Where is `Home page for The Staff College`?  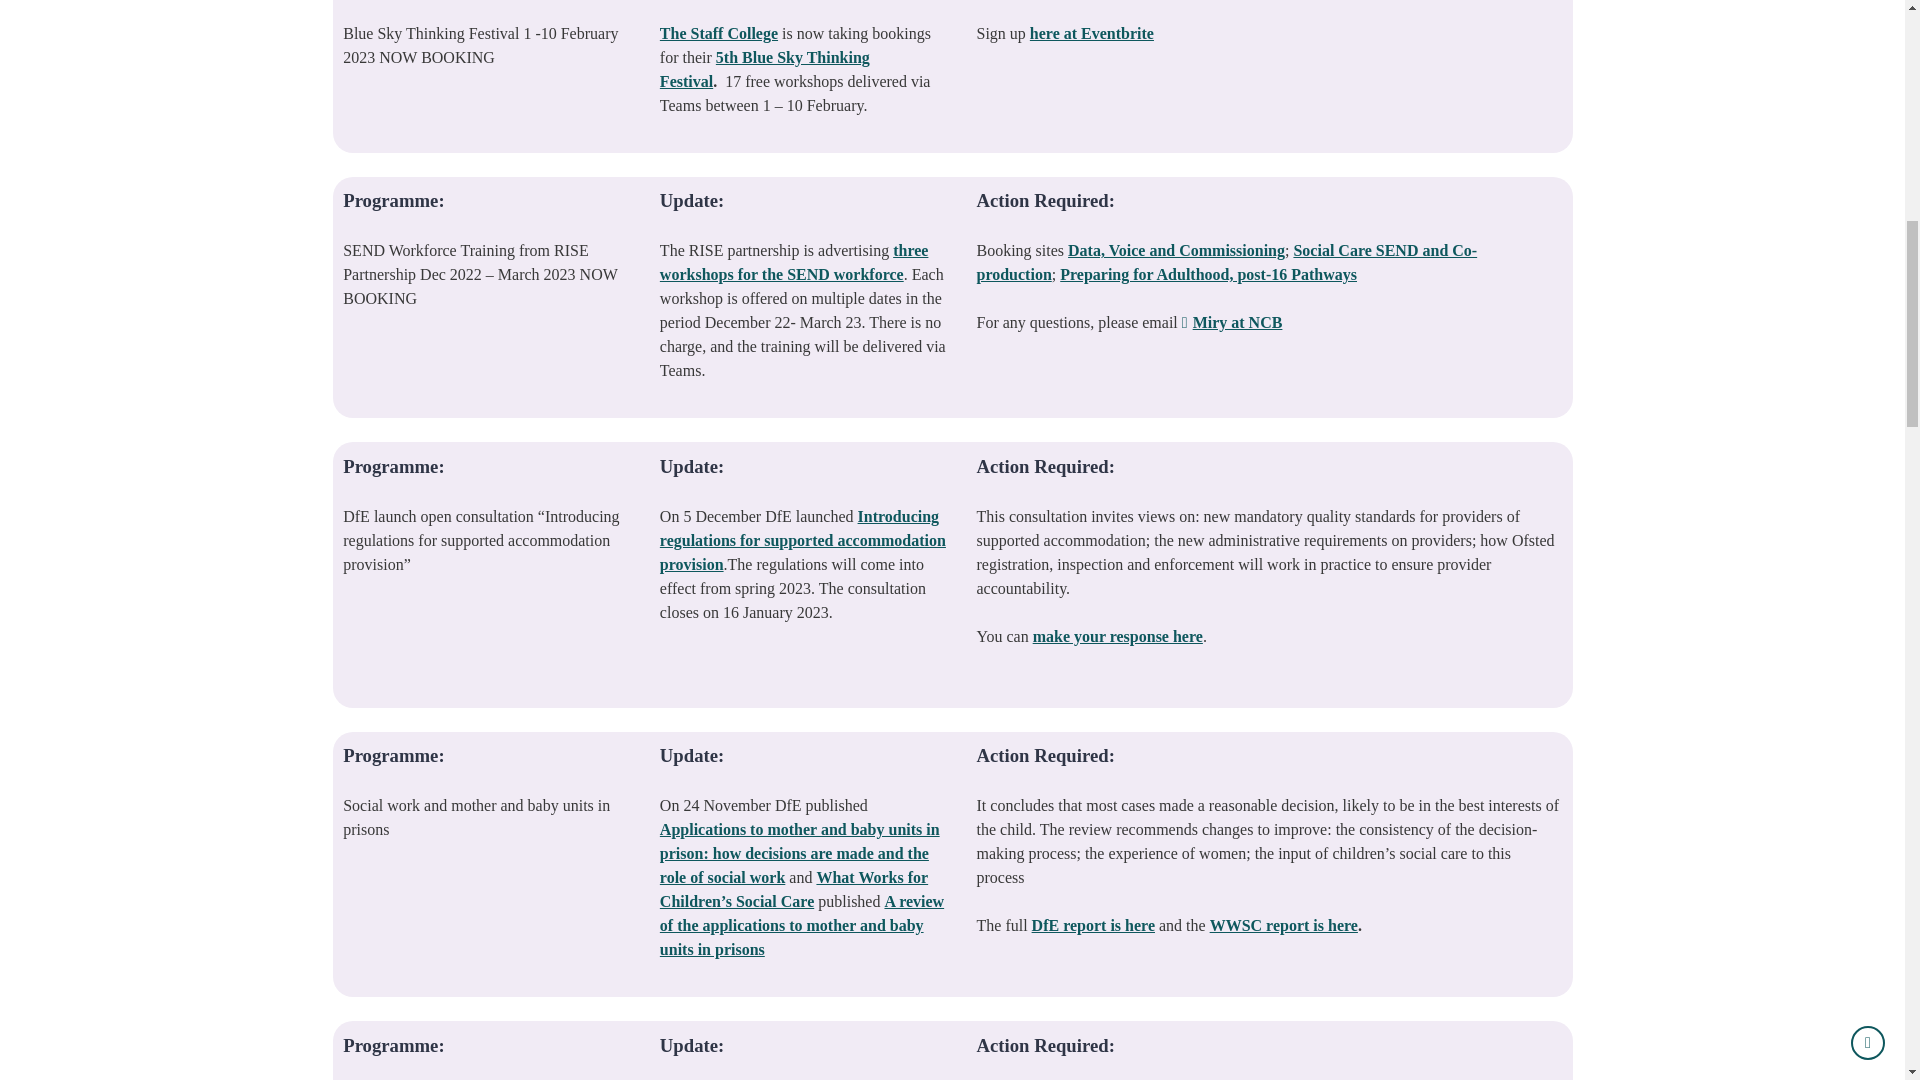
Home page for The Staff College is located at coordinates (718, 33).